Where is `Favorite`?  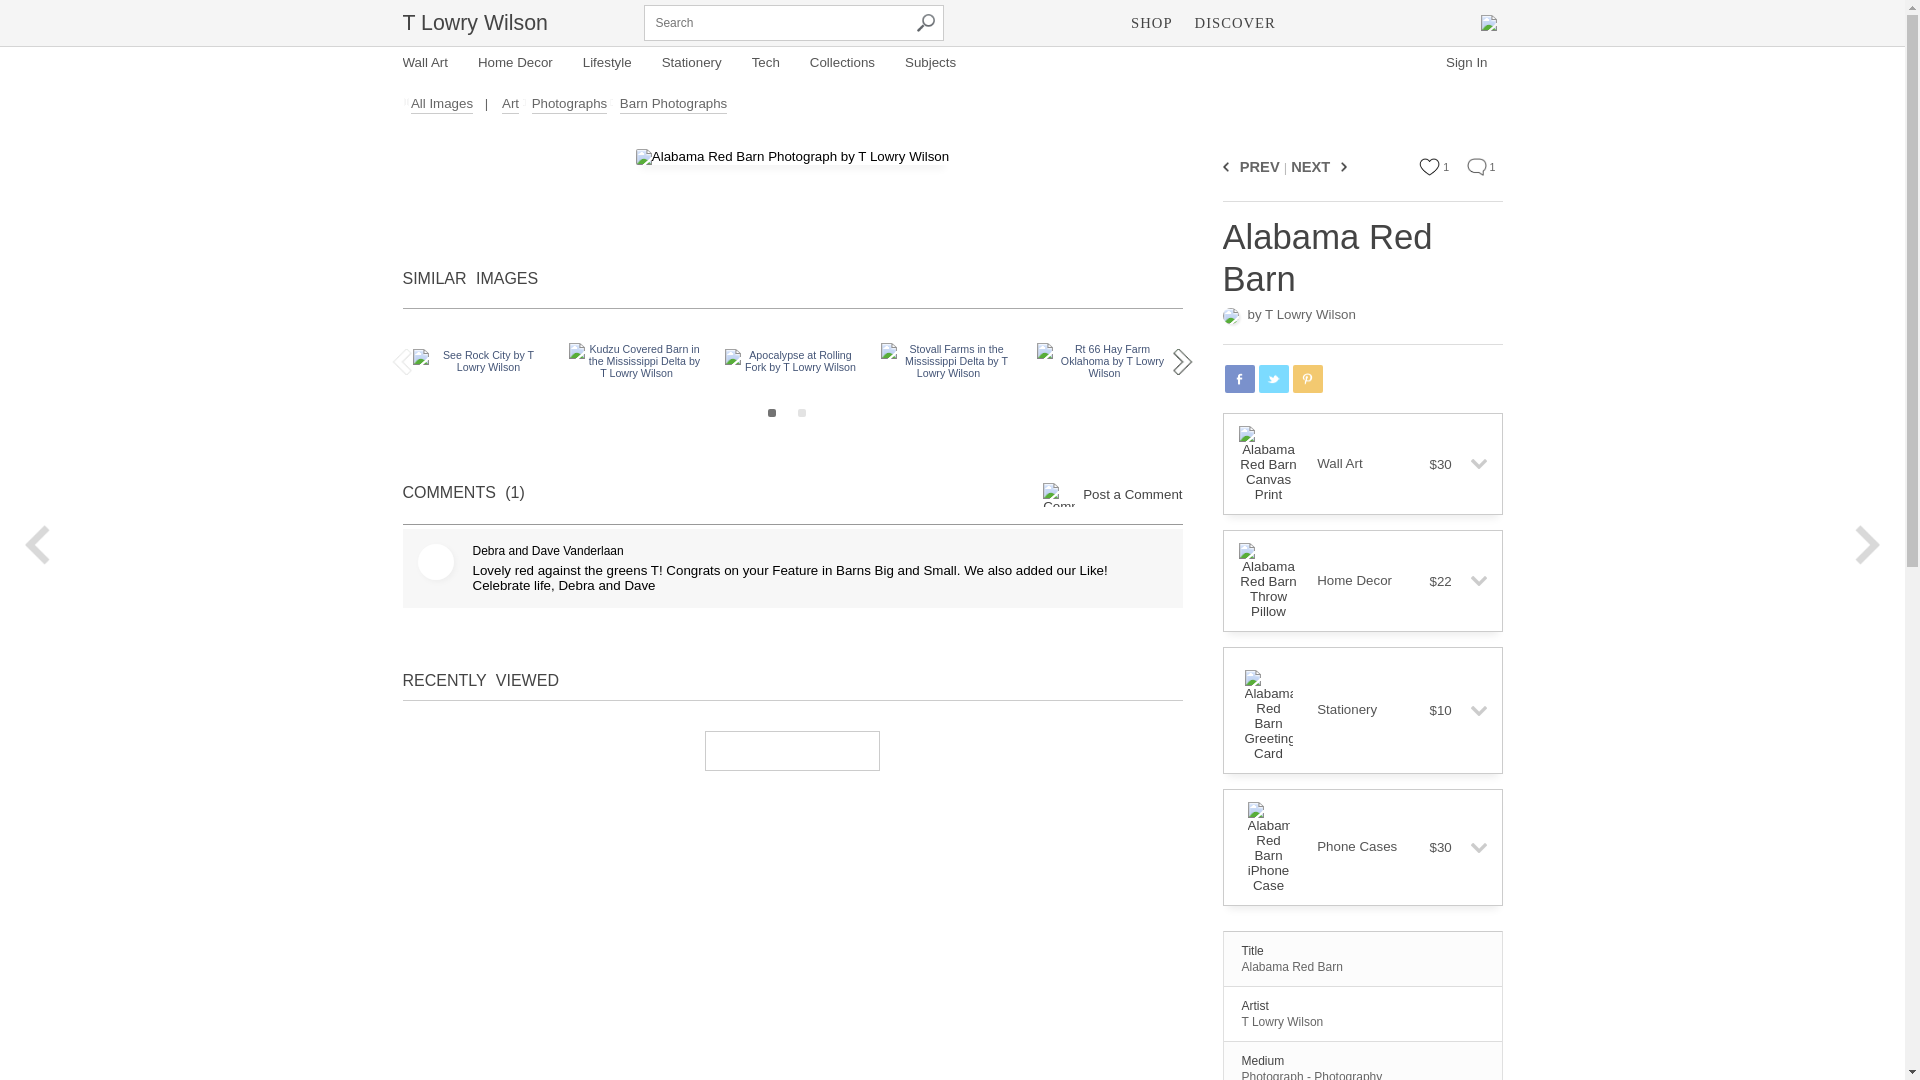 Favorite is located at coordinates (1429, 166).